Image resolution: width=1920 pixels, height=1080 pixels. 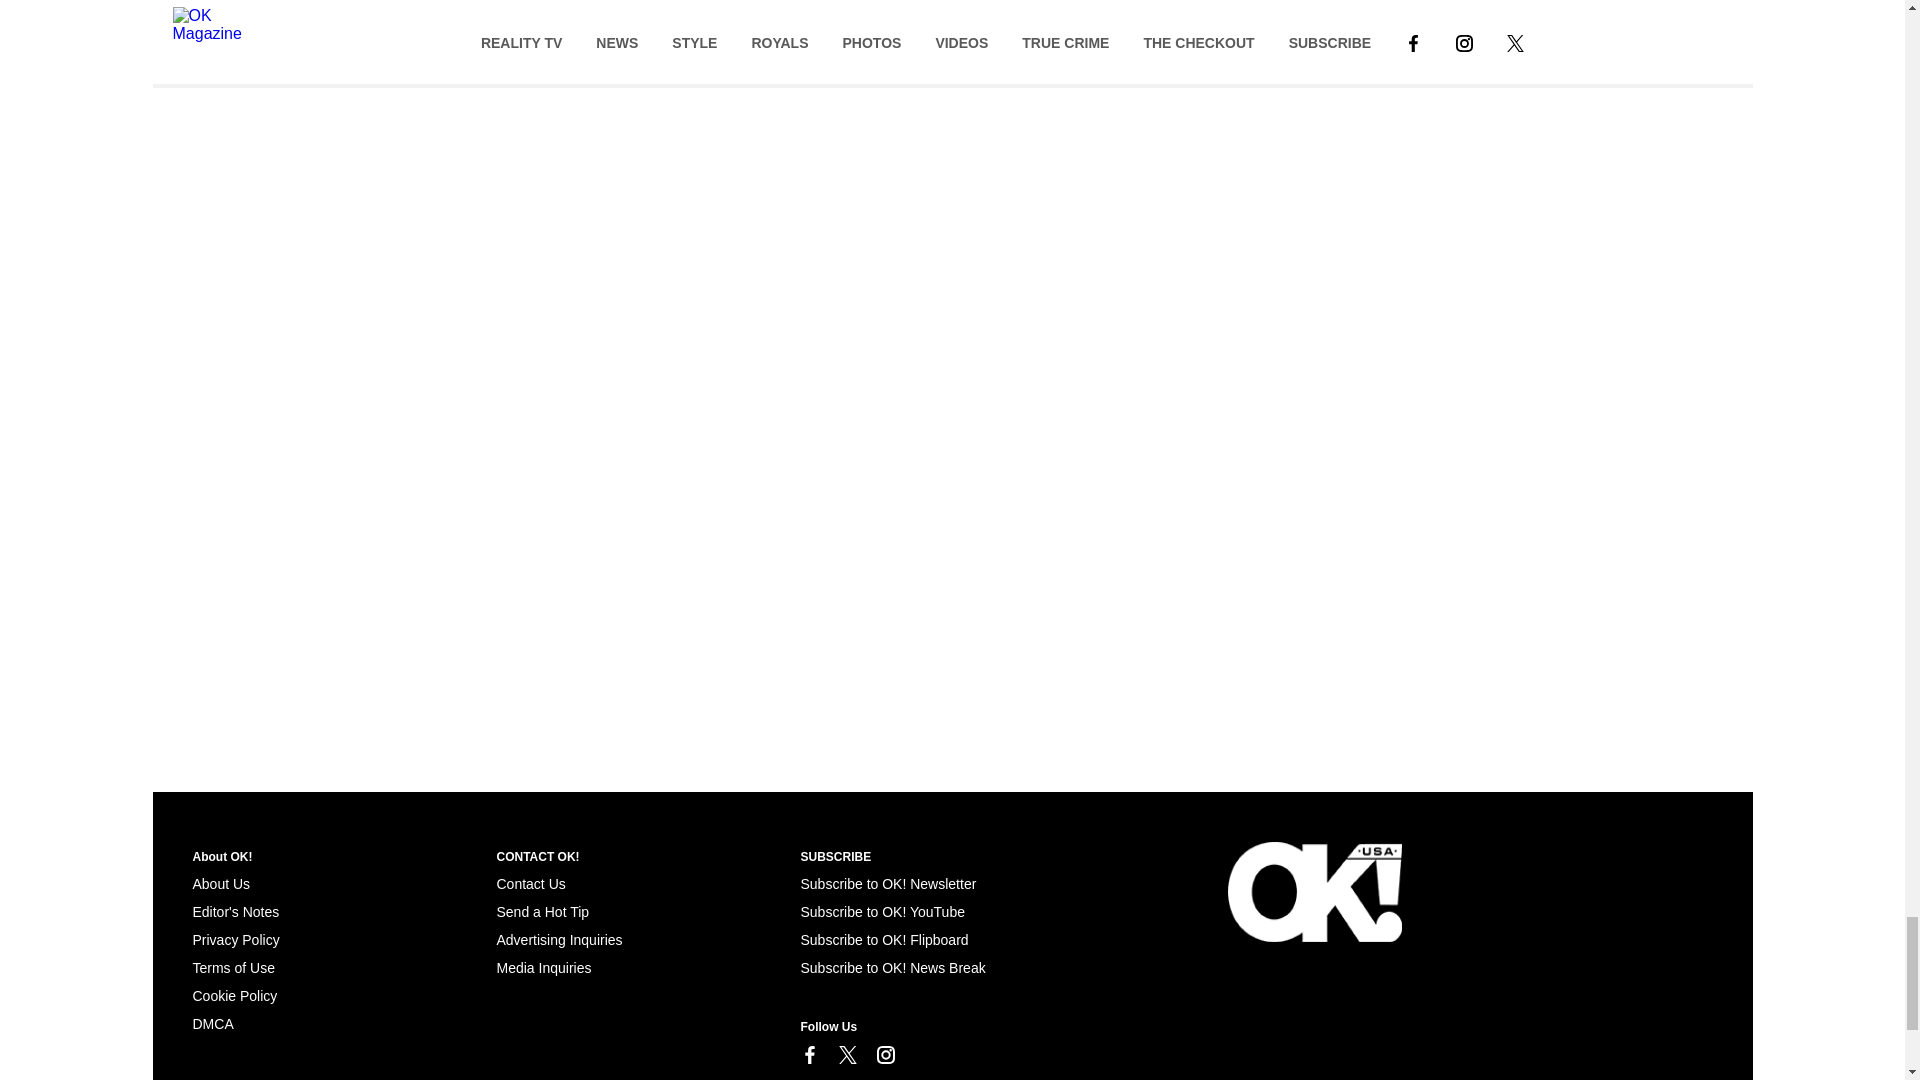 What do you see at coordinates (235, 940) in the screenshot?
I see `Privacy Policy` at bounding box center [235, 940].